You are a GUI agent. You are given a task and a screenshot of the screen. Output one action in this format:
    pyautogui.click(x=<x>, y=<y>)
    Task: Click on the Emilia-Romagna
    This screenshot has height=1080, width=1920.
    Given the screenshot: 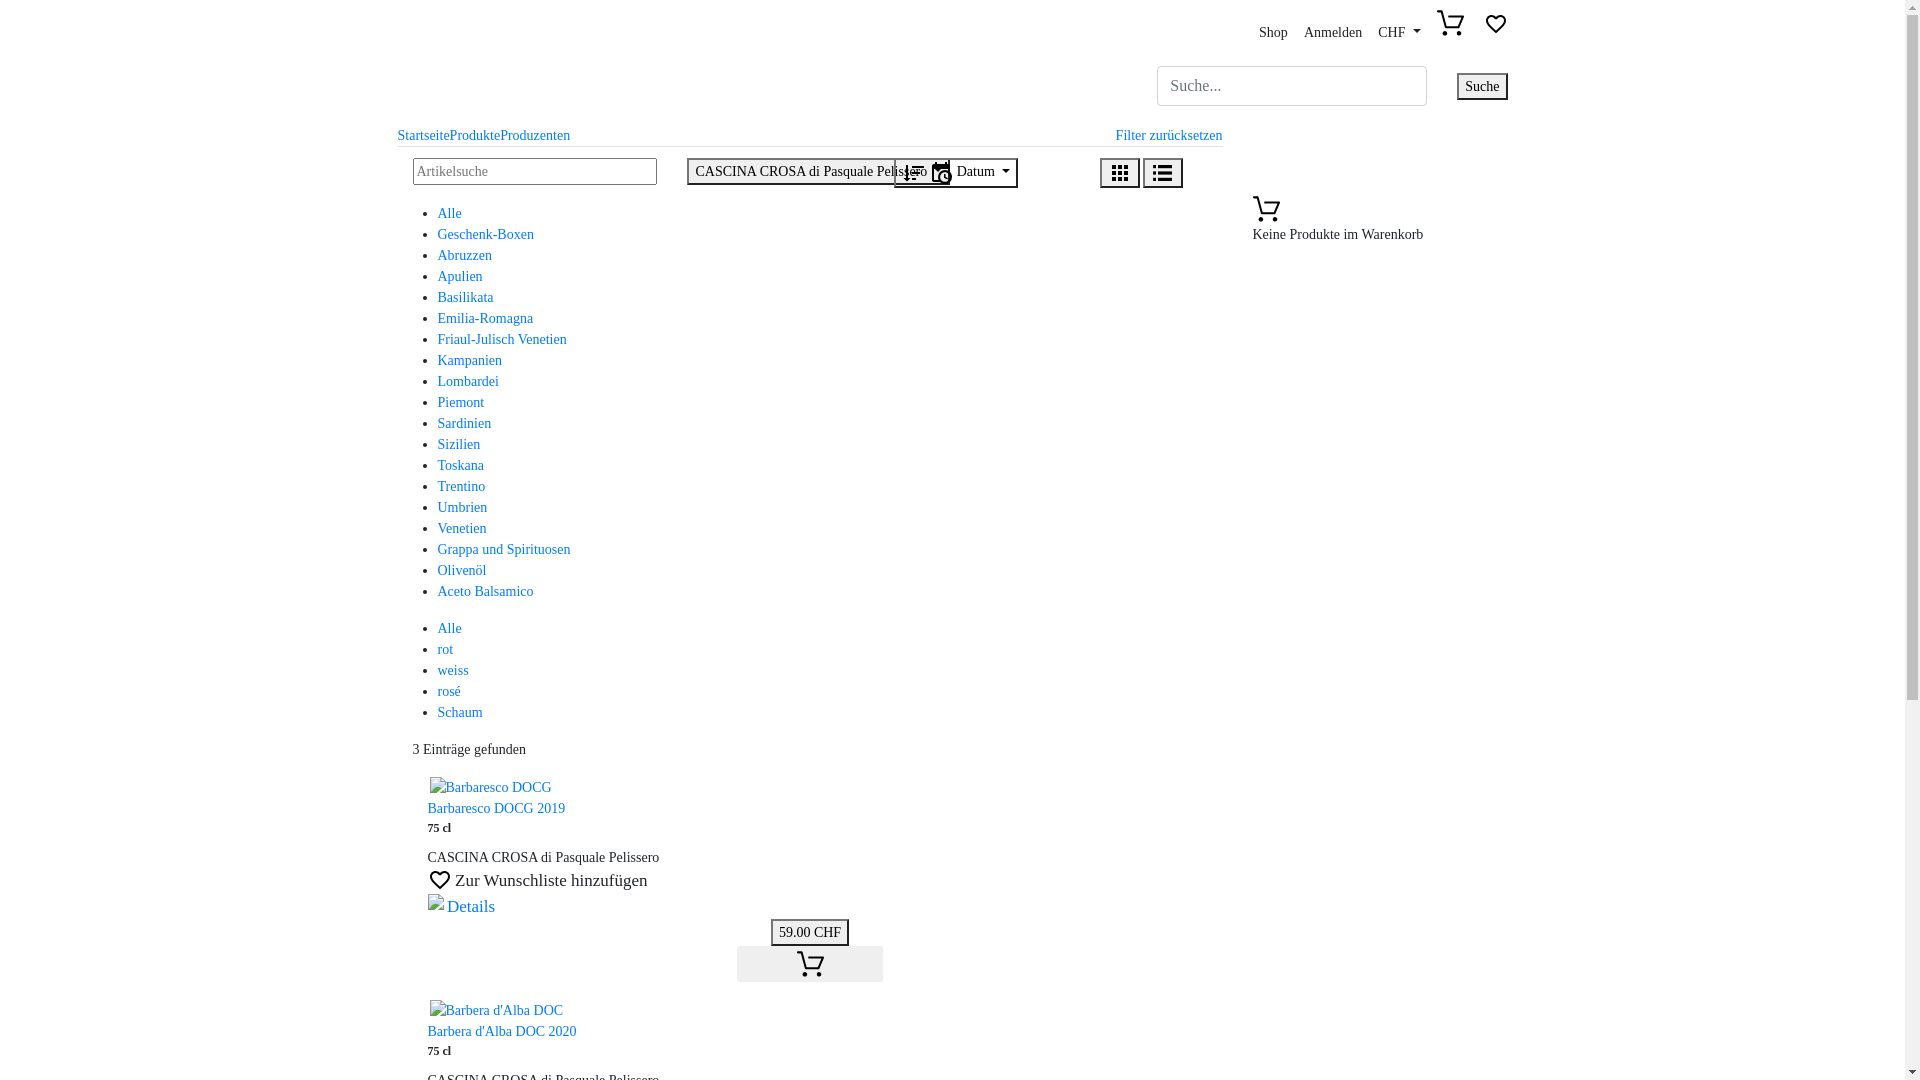 What is the action you would take?
    pyautogui.click(x=486, y=318)
    